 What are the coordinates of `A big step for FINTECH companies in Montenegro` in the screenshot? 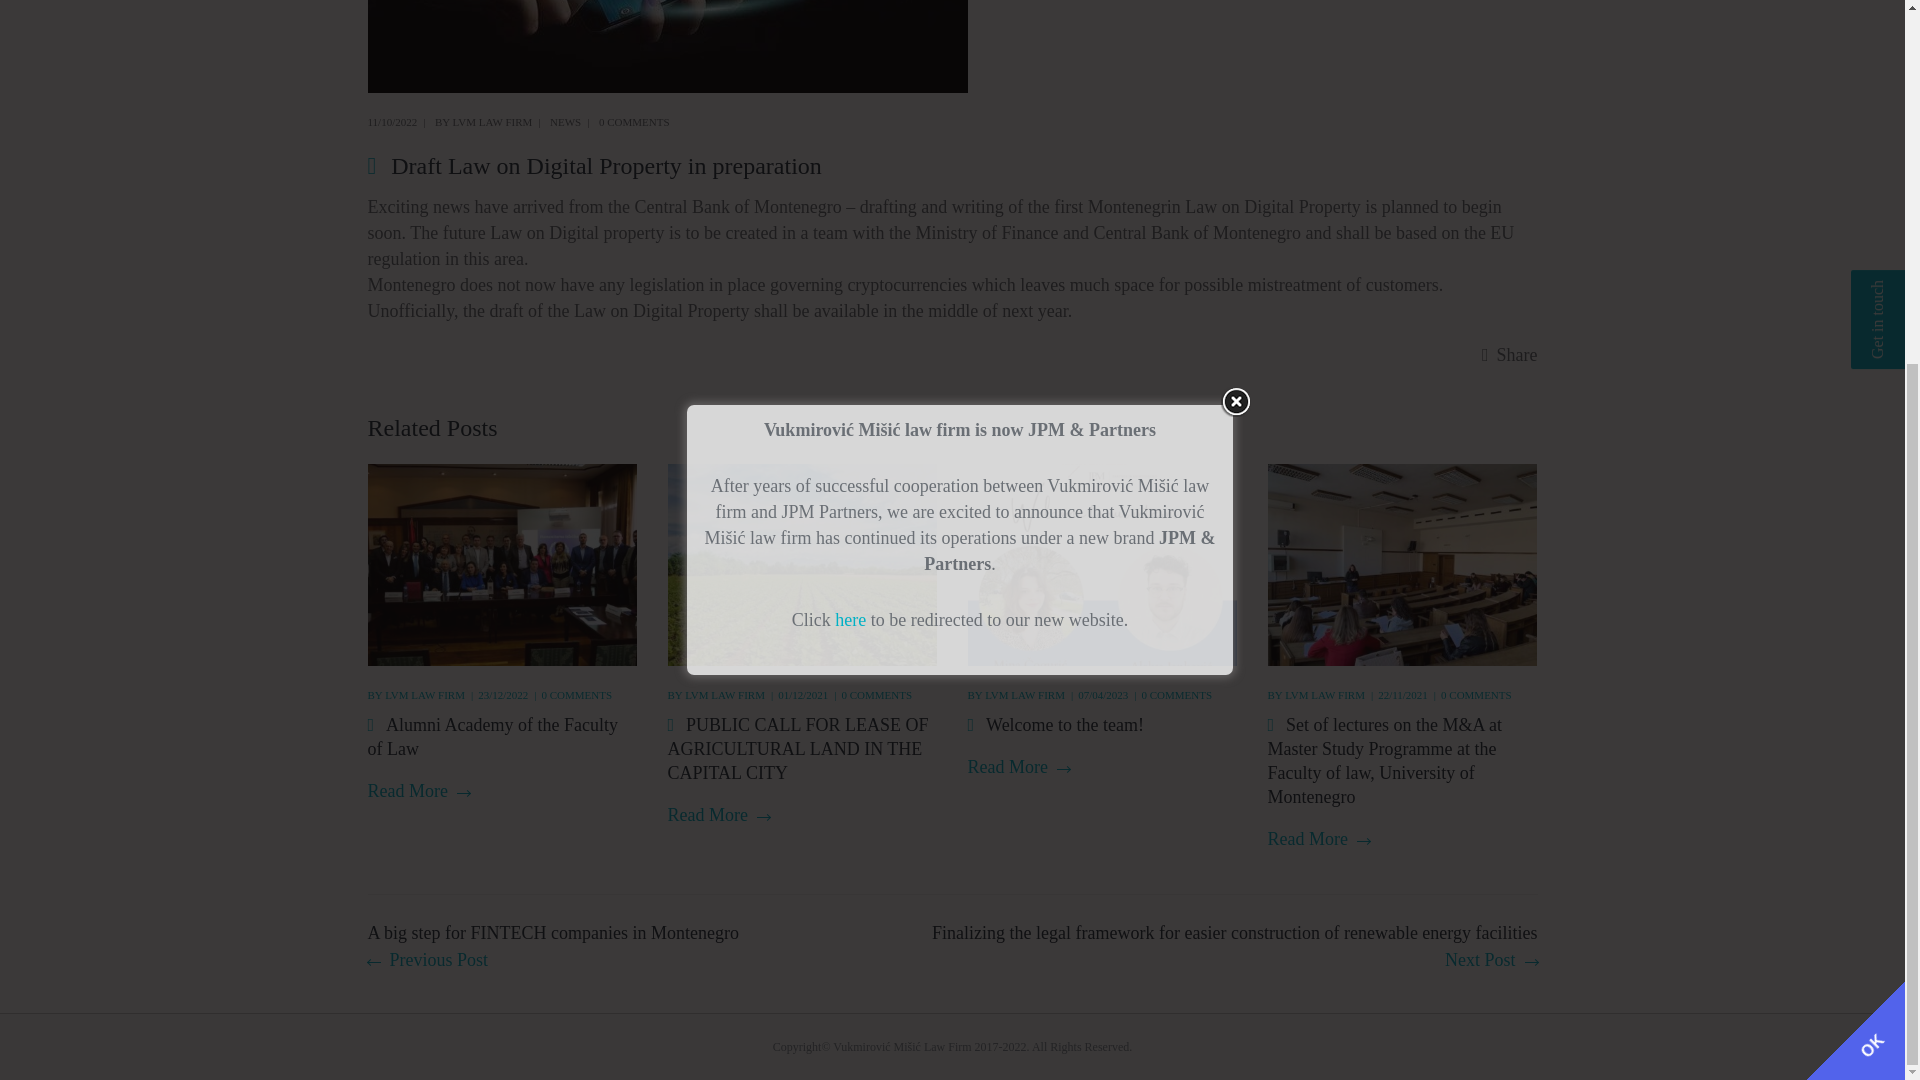 It's located at (554, 947).